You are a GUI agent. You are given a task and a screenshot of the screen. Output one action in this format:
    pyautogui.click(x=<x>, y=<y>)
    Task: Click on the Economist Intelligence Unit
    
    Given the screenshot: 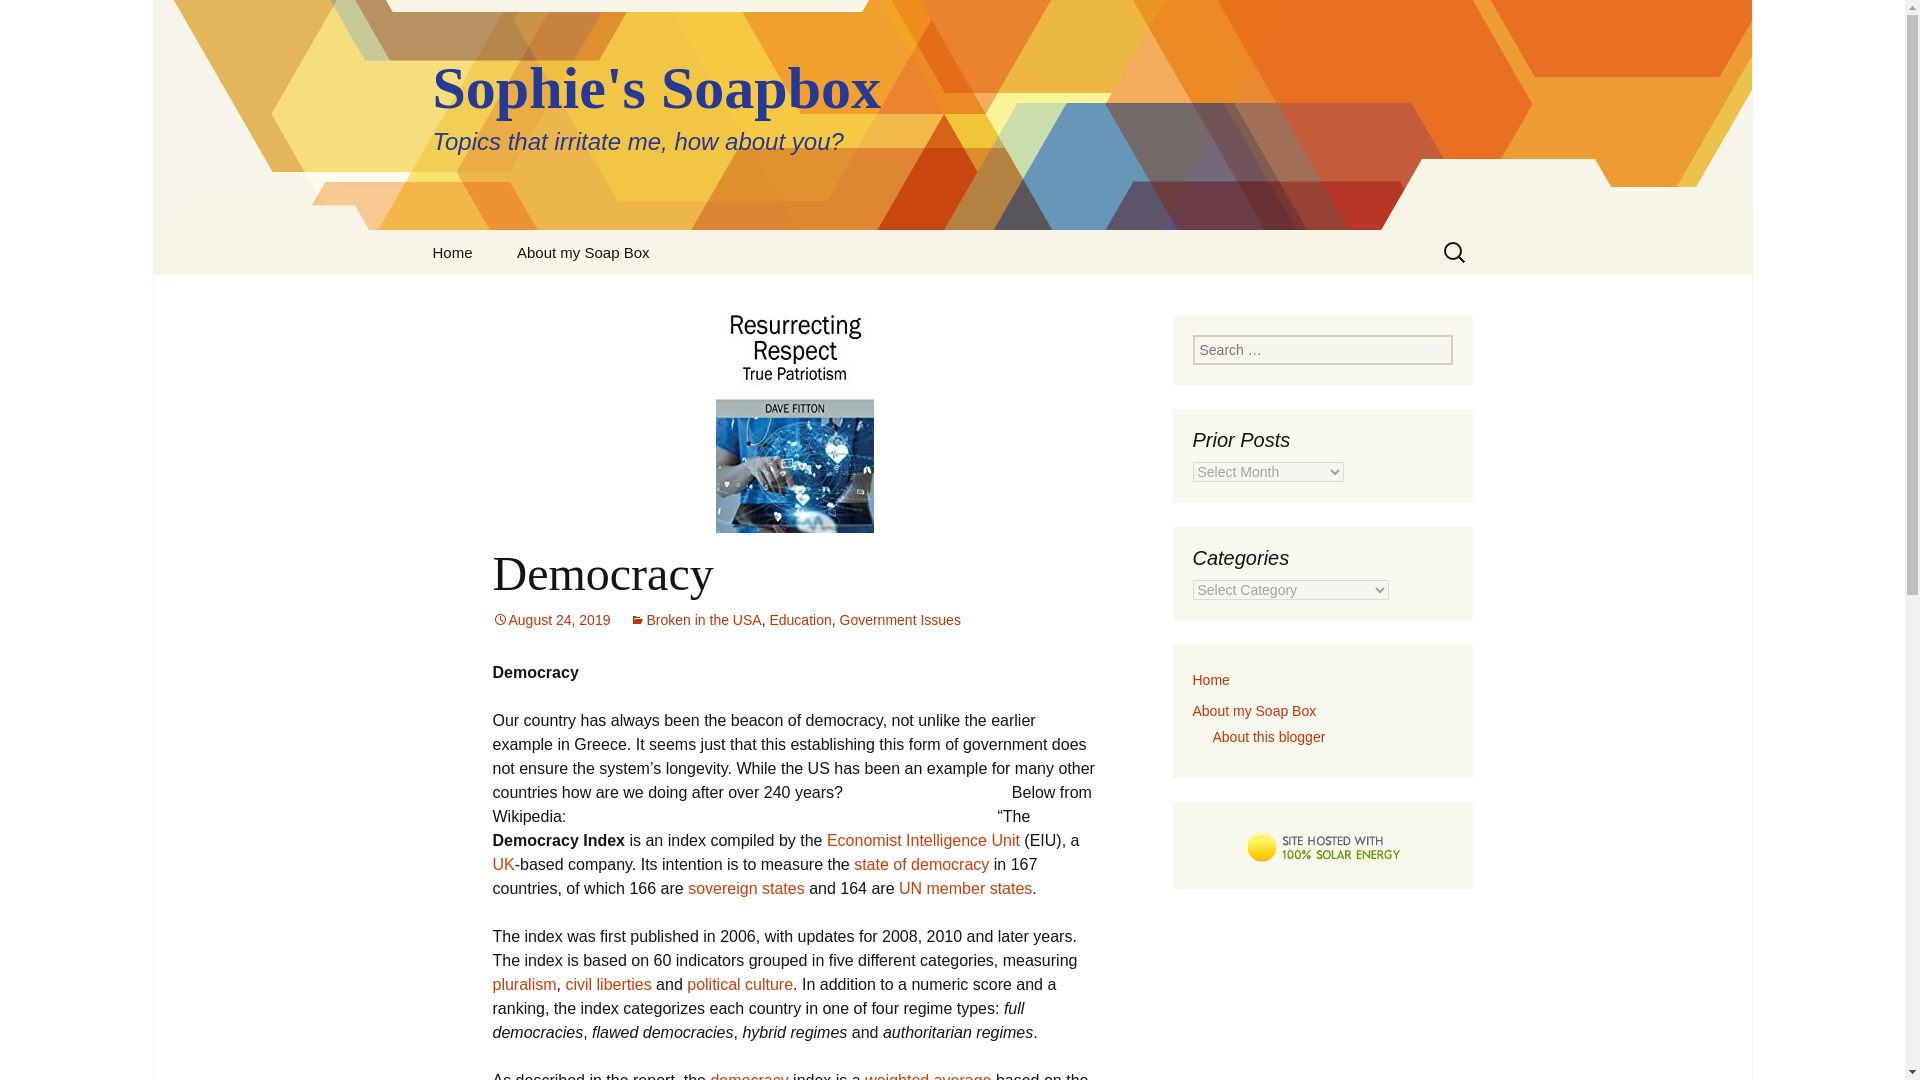 What is the action you would take?
    pyautogui.click(x=923, y=840)
    